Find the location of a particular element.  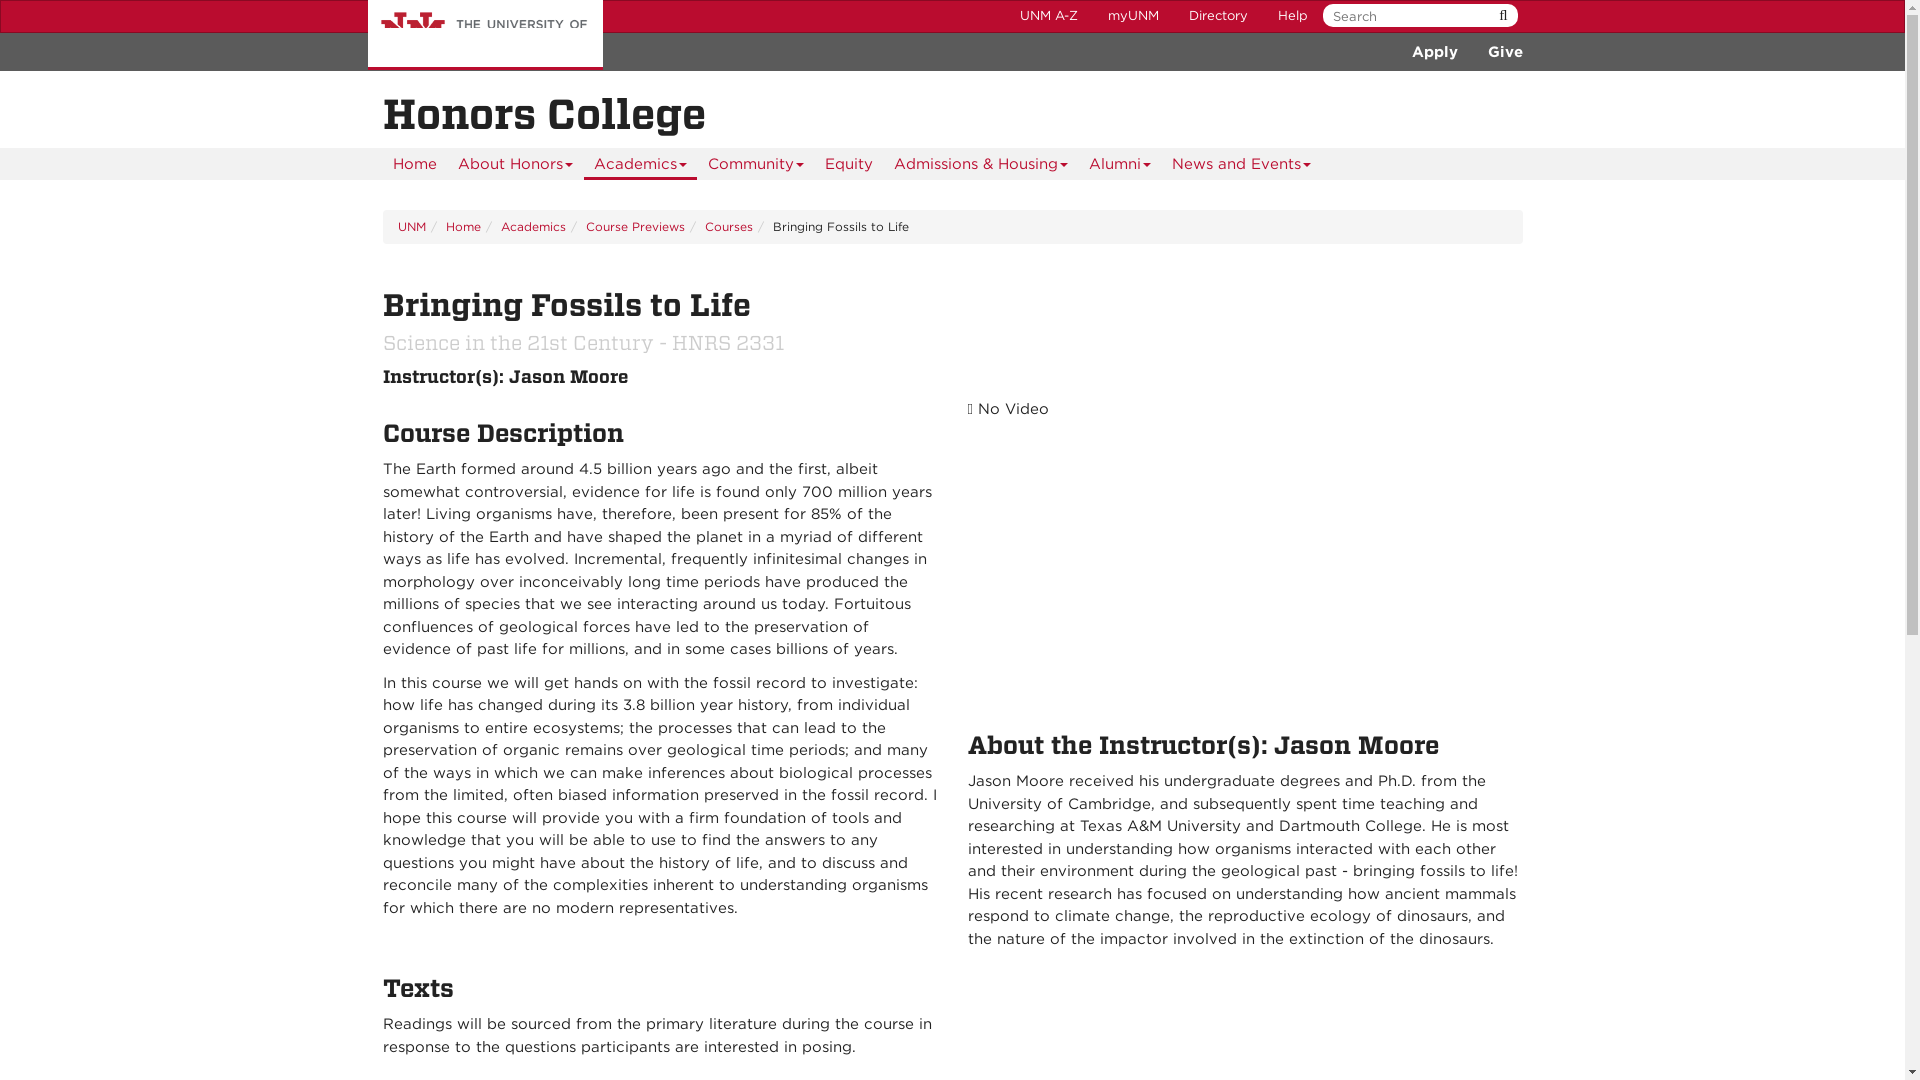

The University of New Mexico is located at coordinates (485, 35).